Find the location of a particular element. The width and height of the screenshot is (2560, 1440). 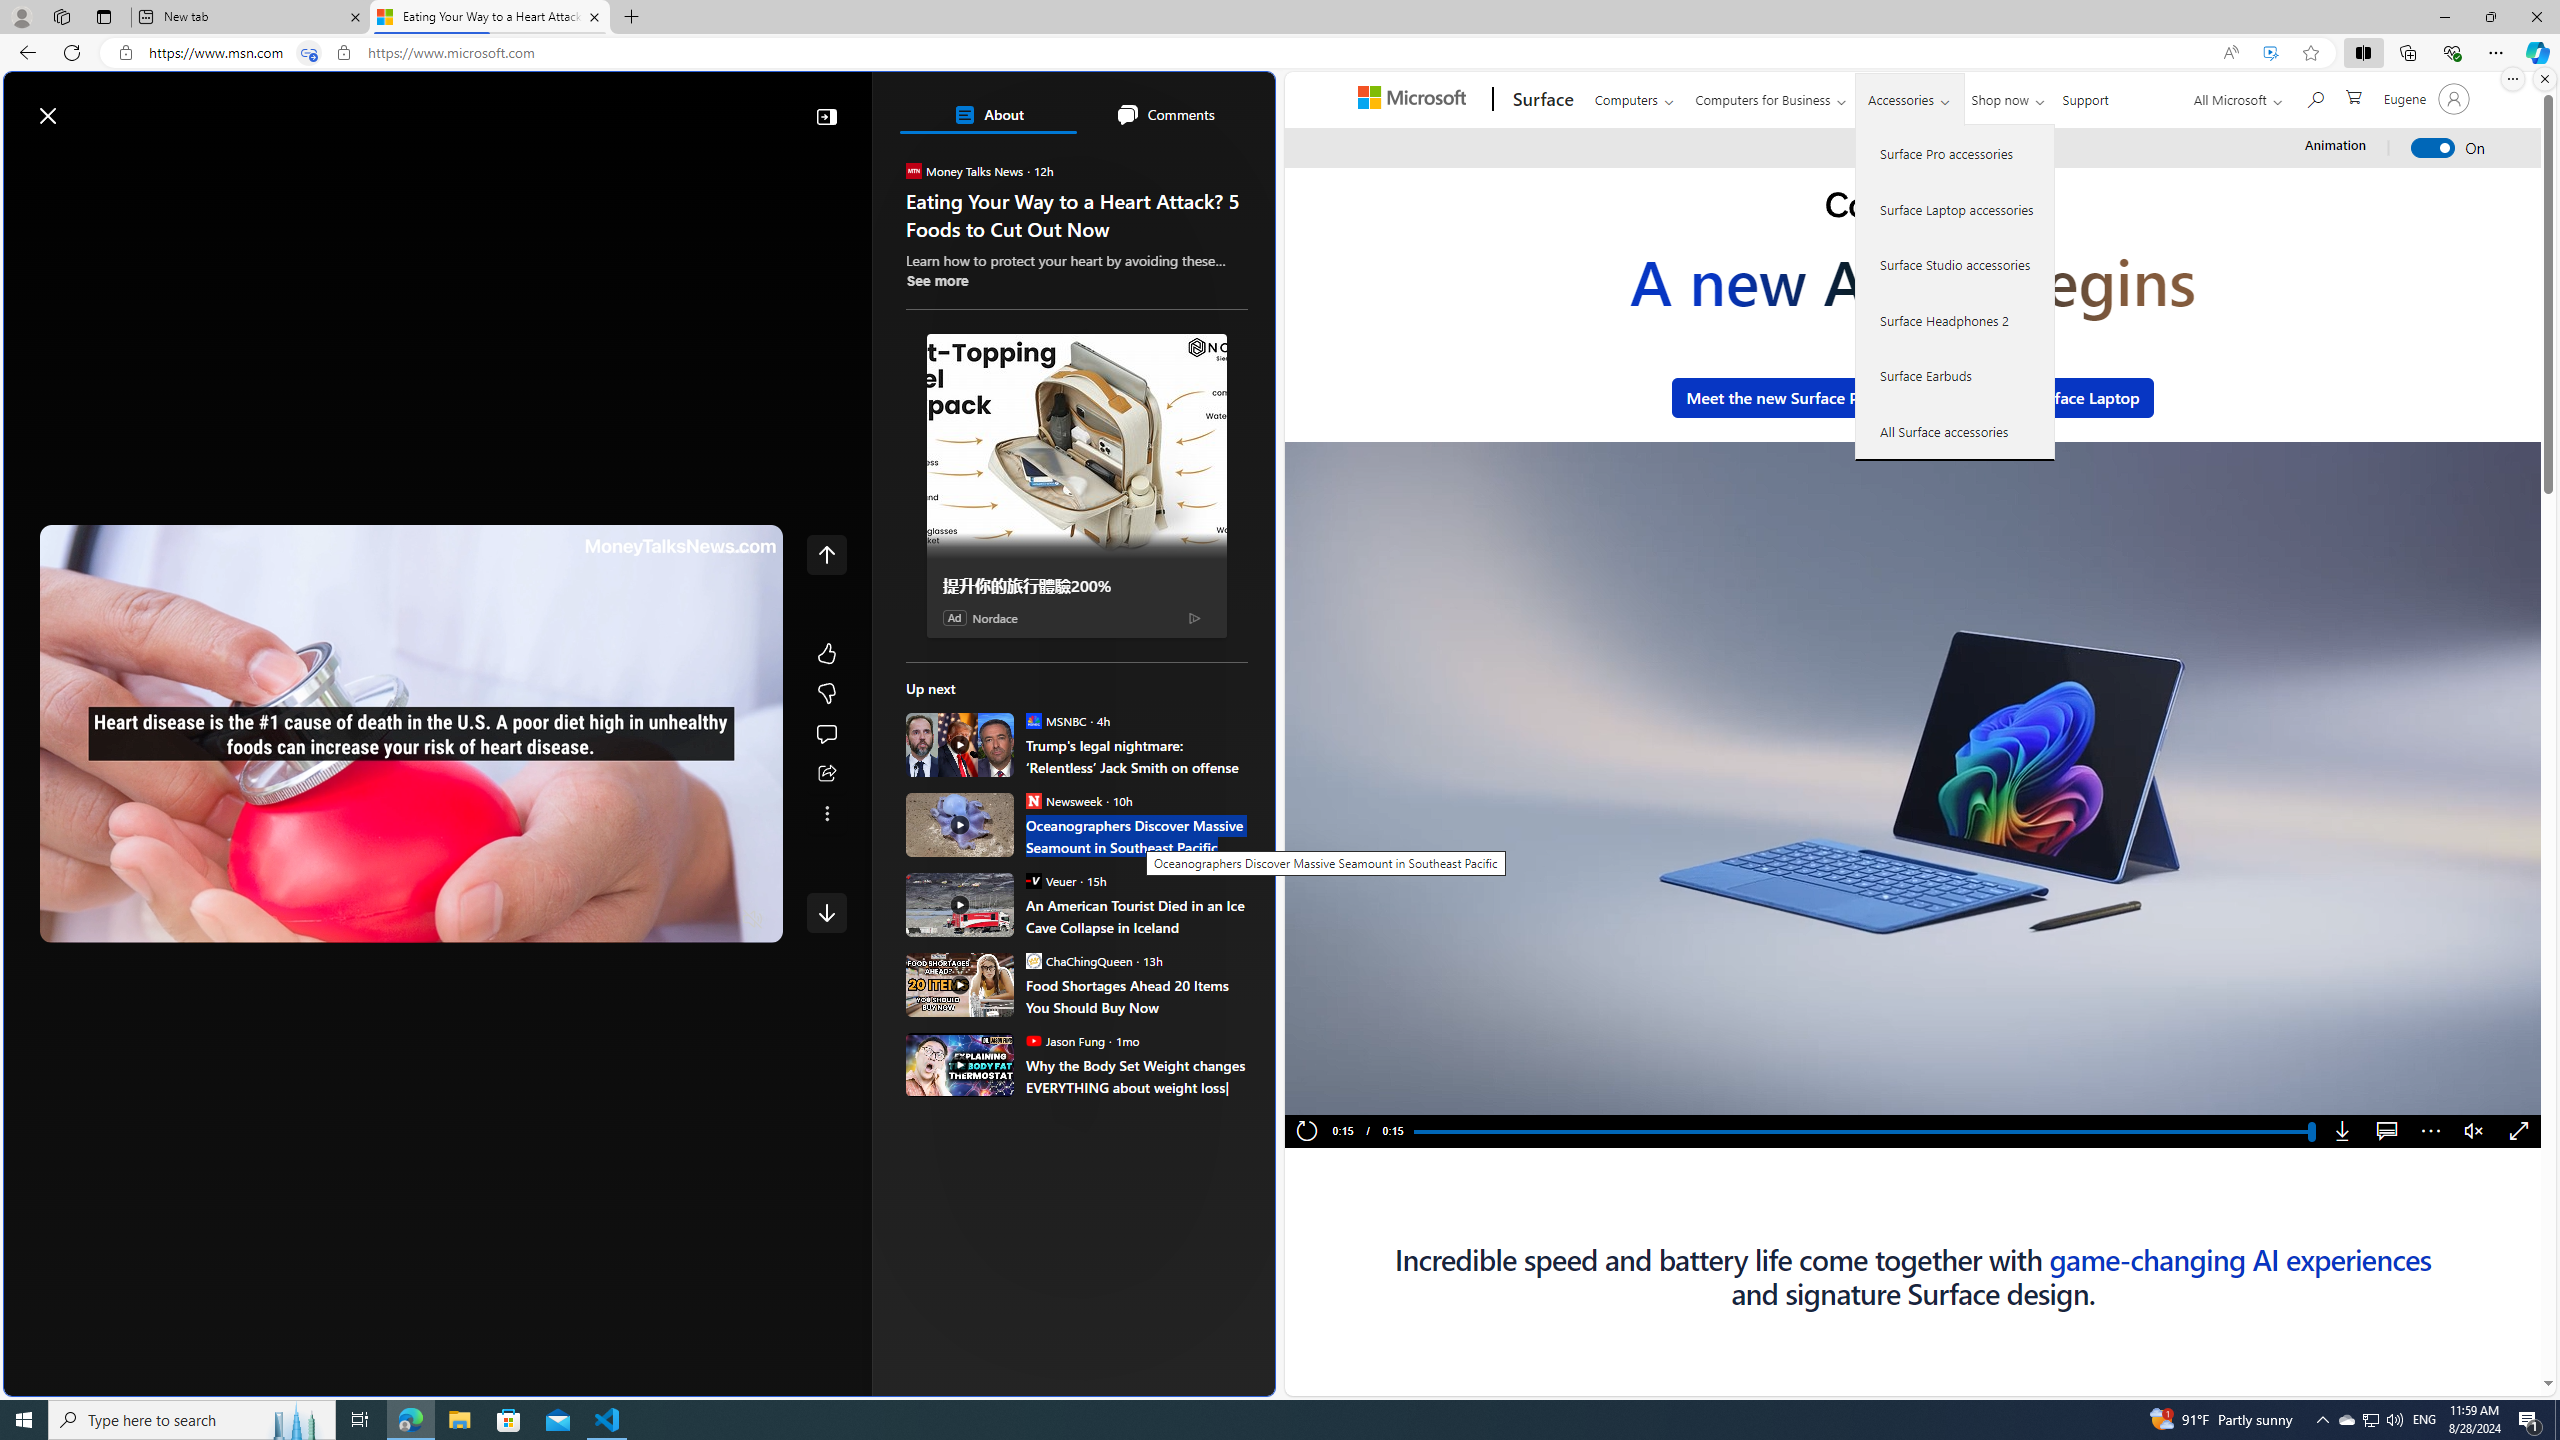

Surface Studio accessories is located at coordinates (1956, 264).